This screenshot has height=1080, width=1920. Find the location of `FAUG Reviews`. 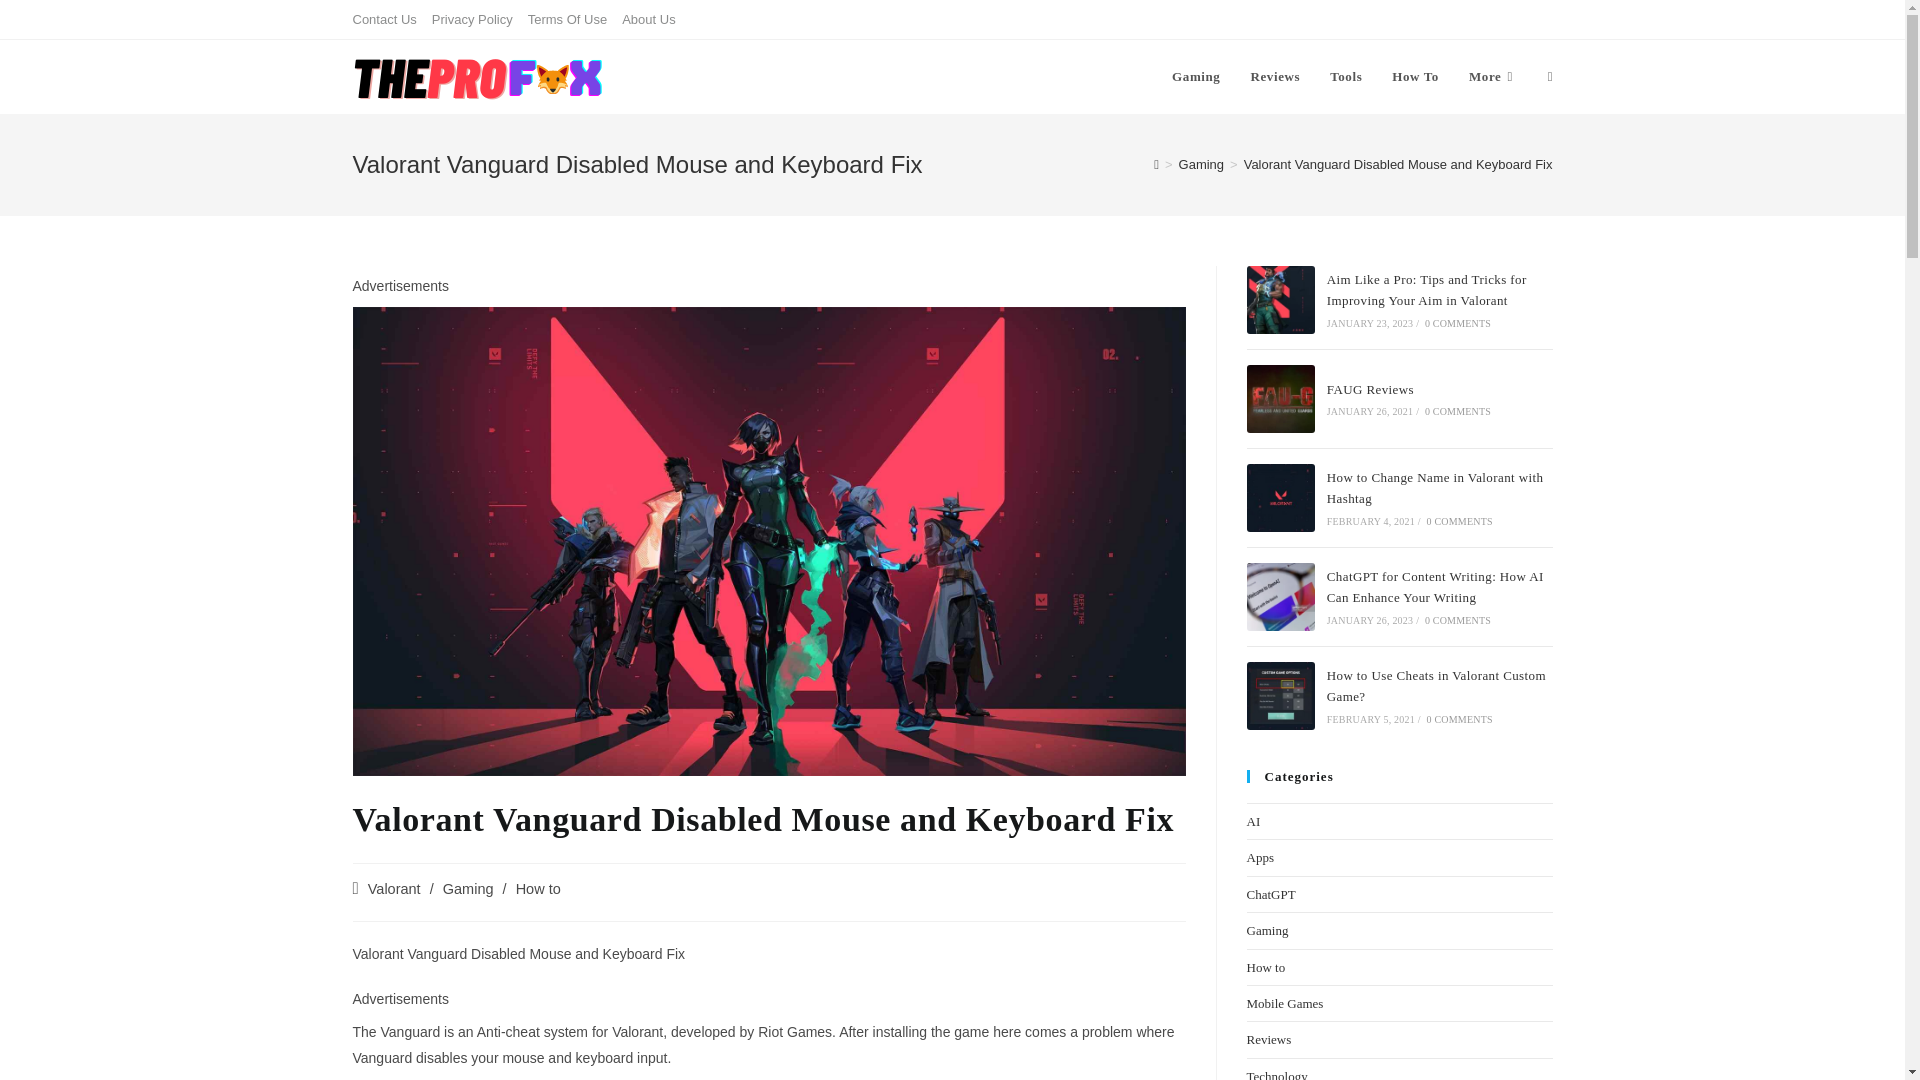

FAUG Reviews is located at coordinates (1280, 399).